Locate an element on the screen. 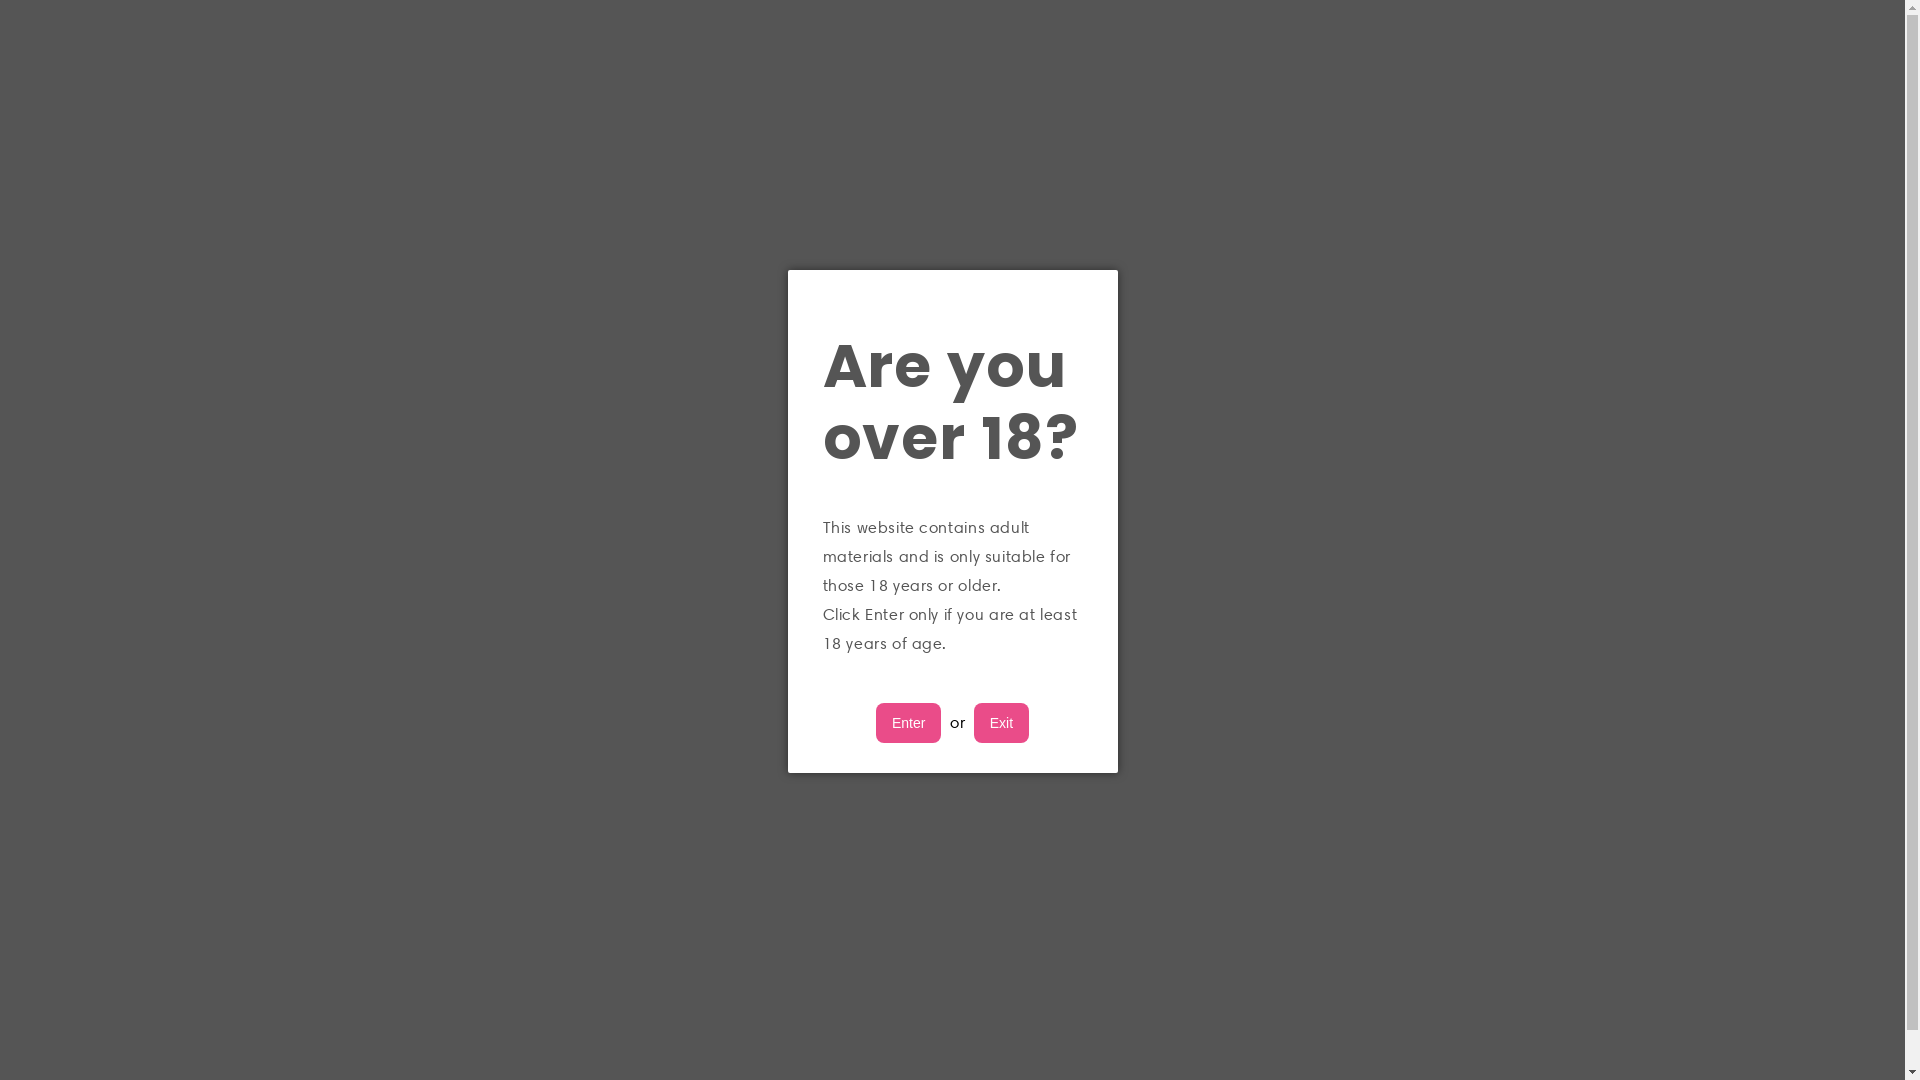 This screenshot has width=1920, height=1080. Terms & Conditions is located at coordinates (1263, 808).